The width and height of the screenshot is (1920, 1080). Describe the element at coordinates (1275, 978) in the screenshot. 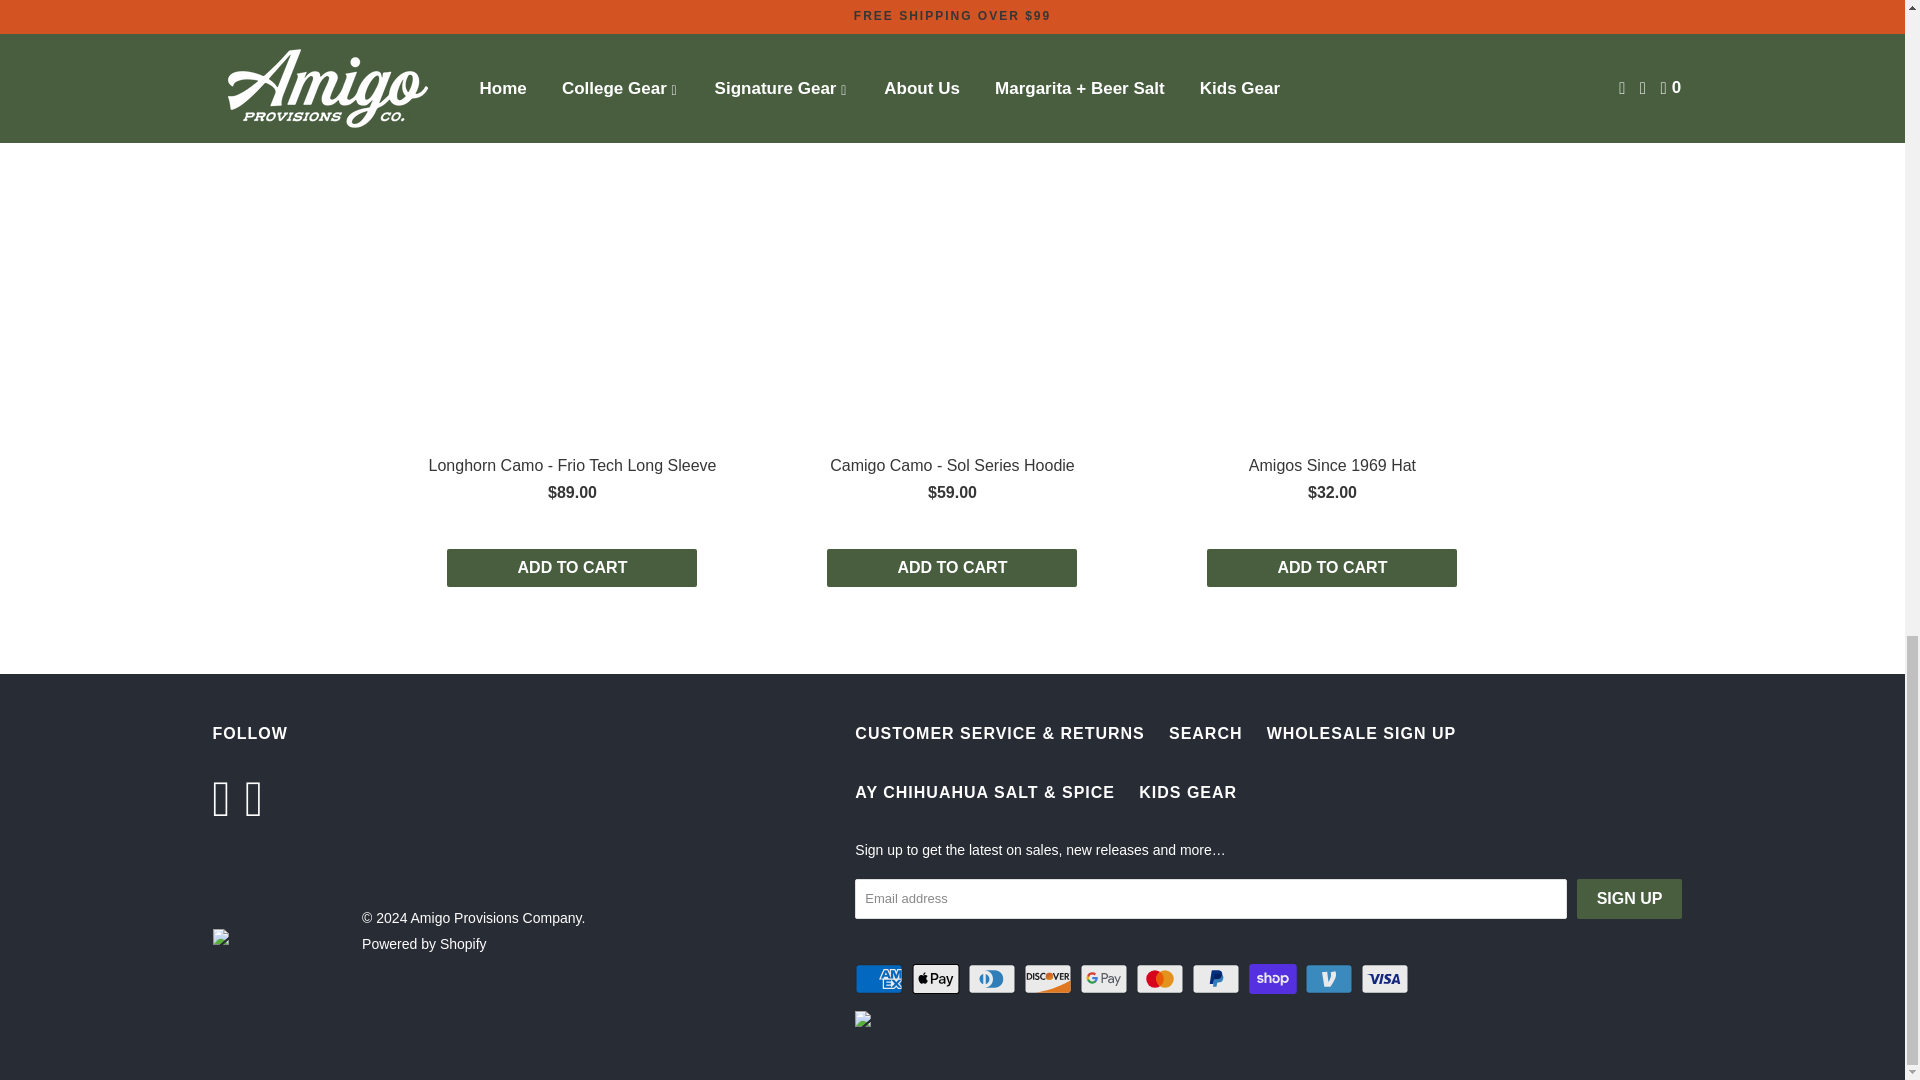

I see `Shop Pay` at that location.